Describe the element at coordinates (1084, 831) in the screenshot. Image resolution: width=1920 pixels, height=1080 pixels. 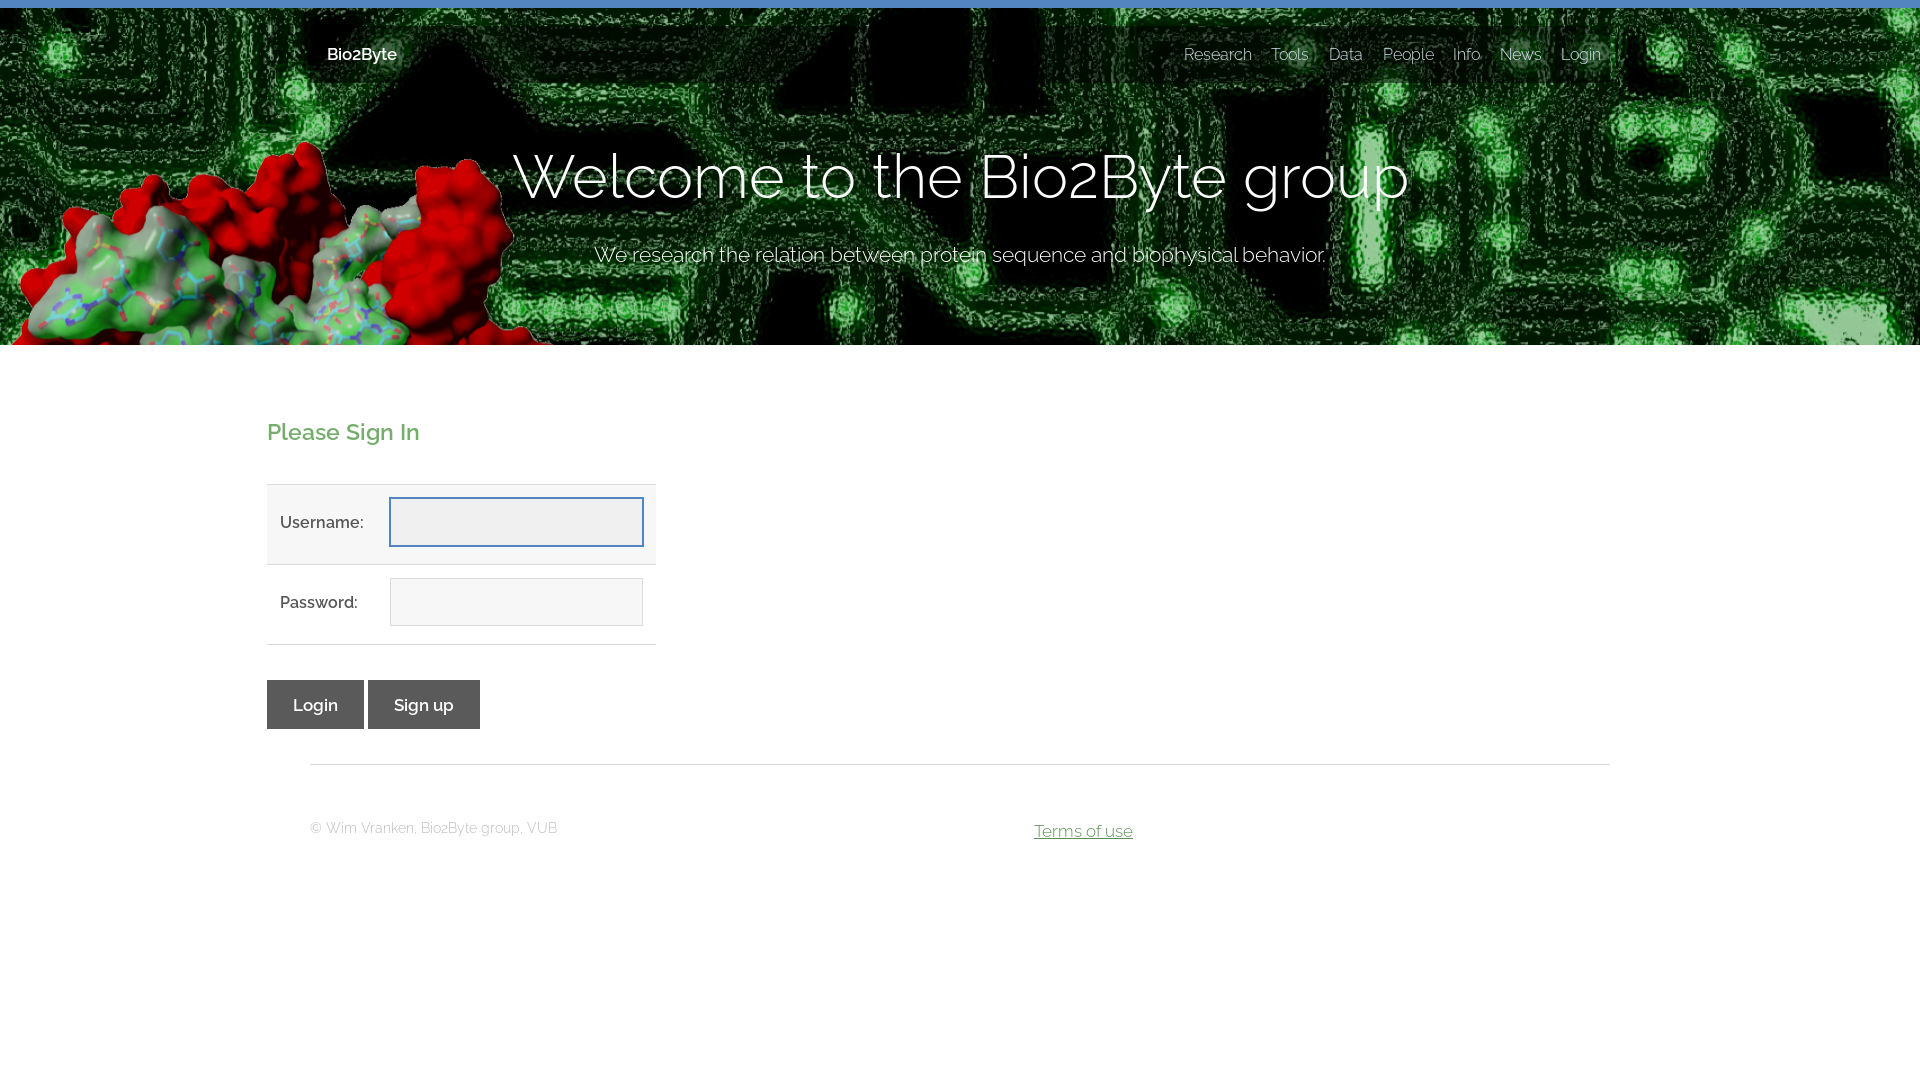
I see `Terms of use` at that location.